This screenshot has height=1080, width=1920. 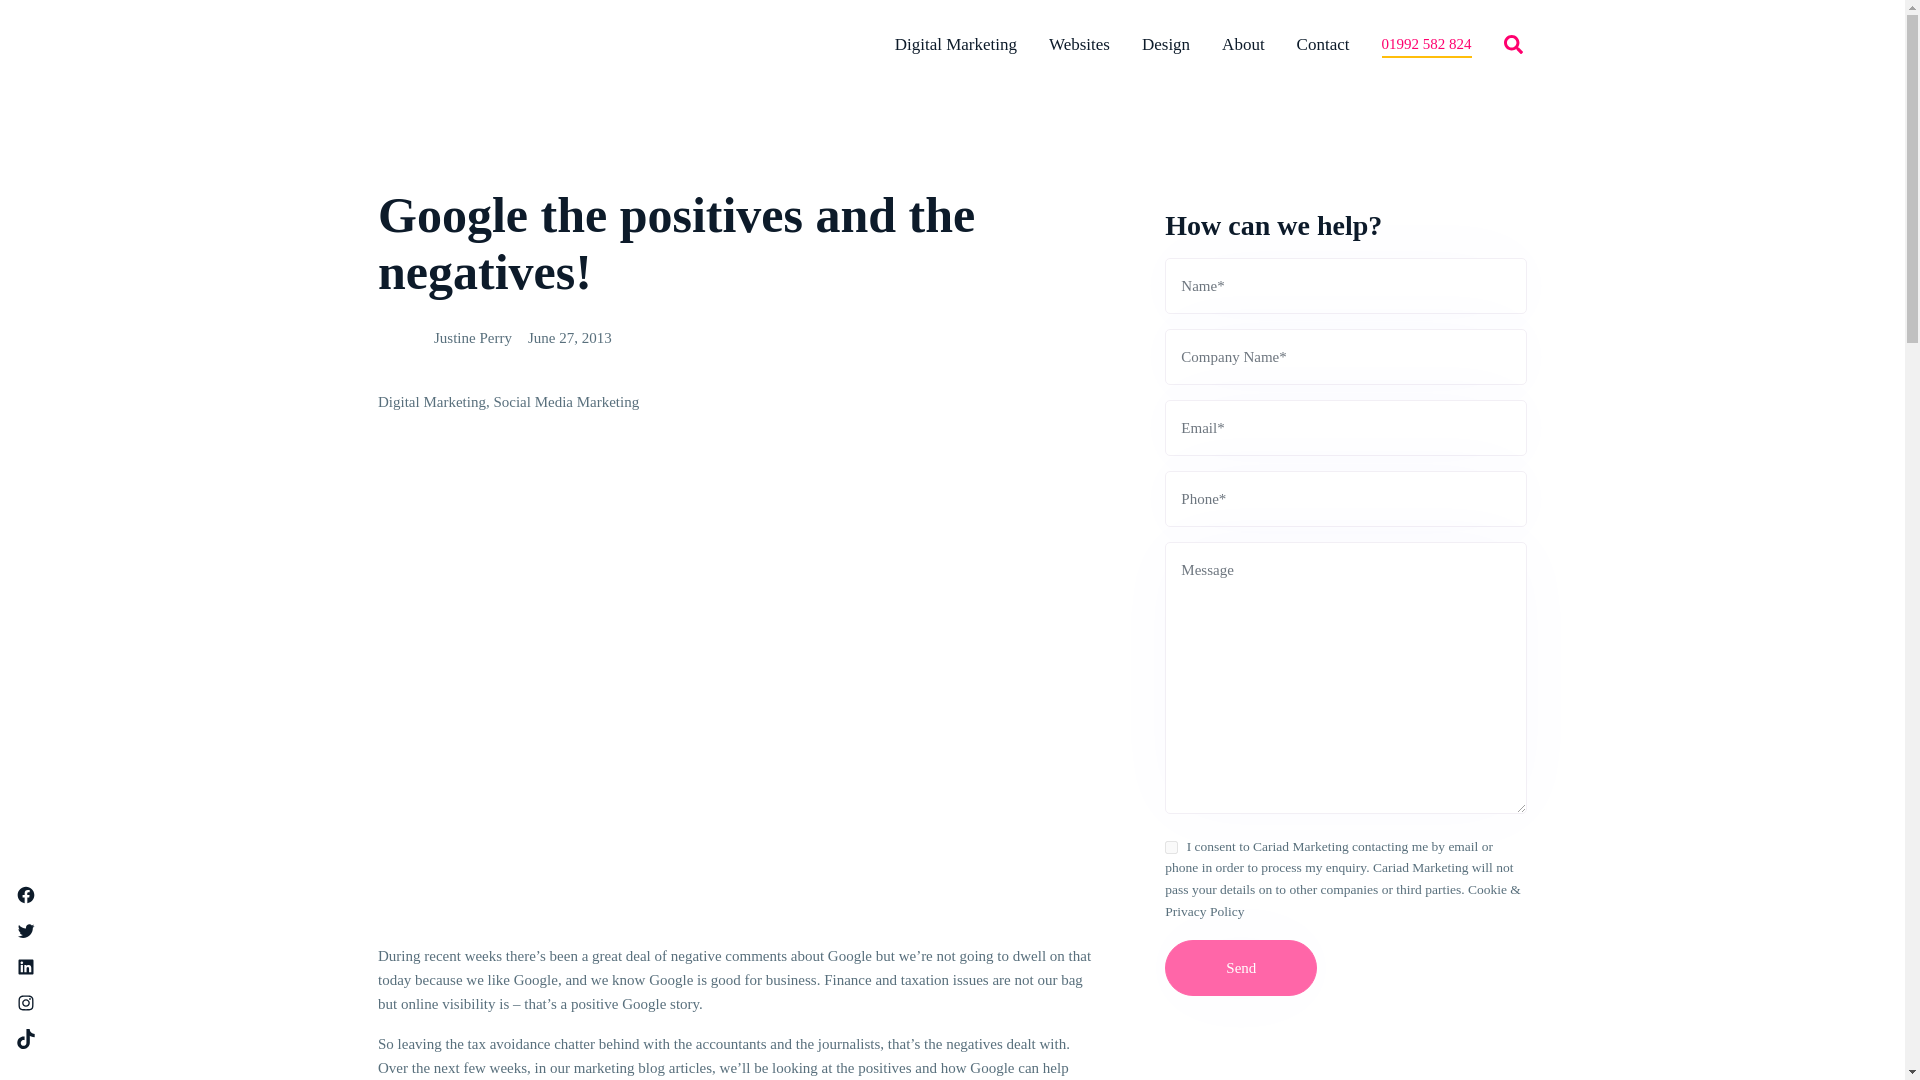 I want to click on 01992 582 824, so click(x=1427, y=43).